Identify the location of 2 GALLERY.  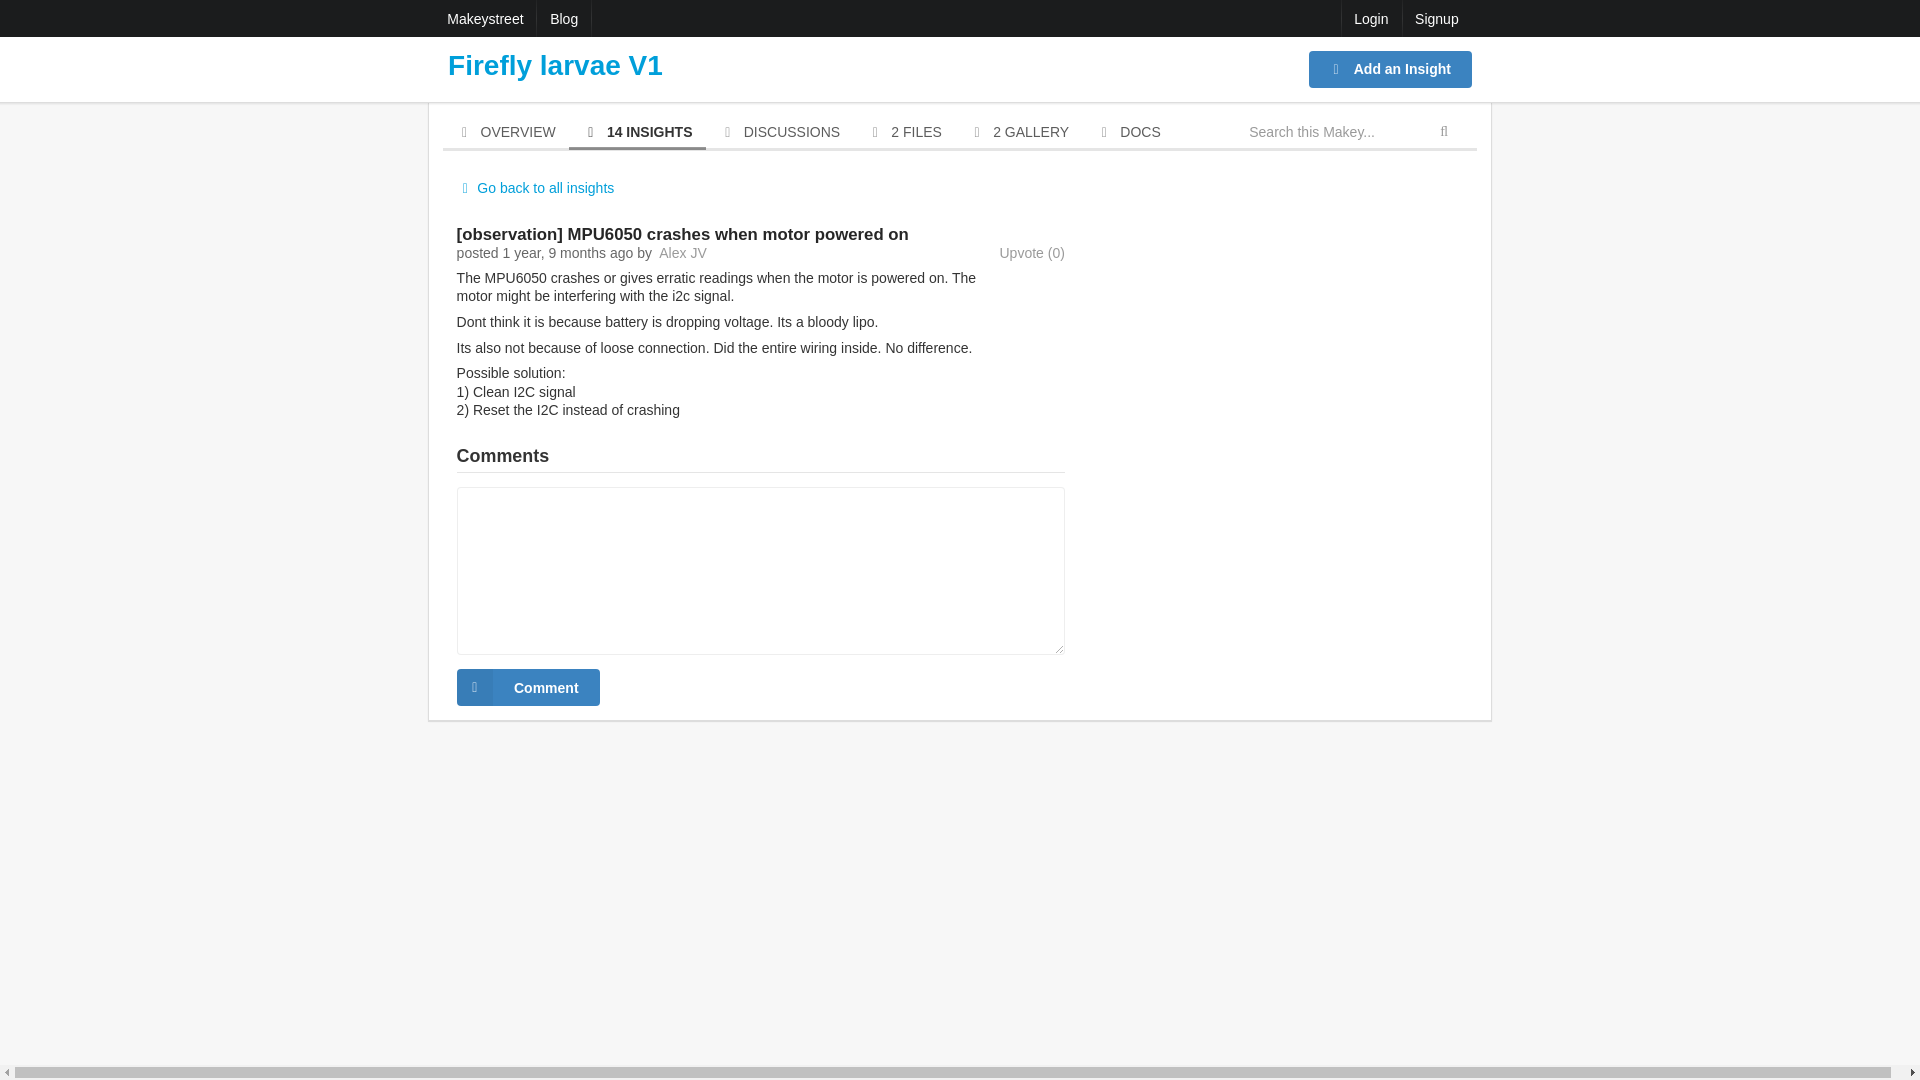
(1018, 134).